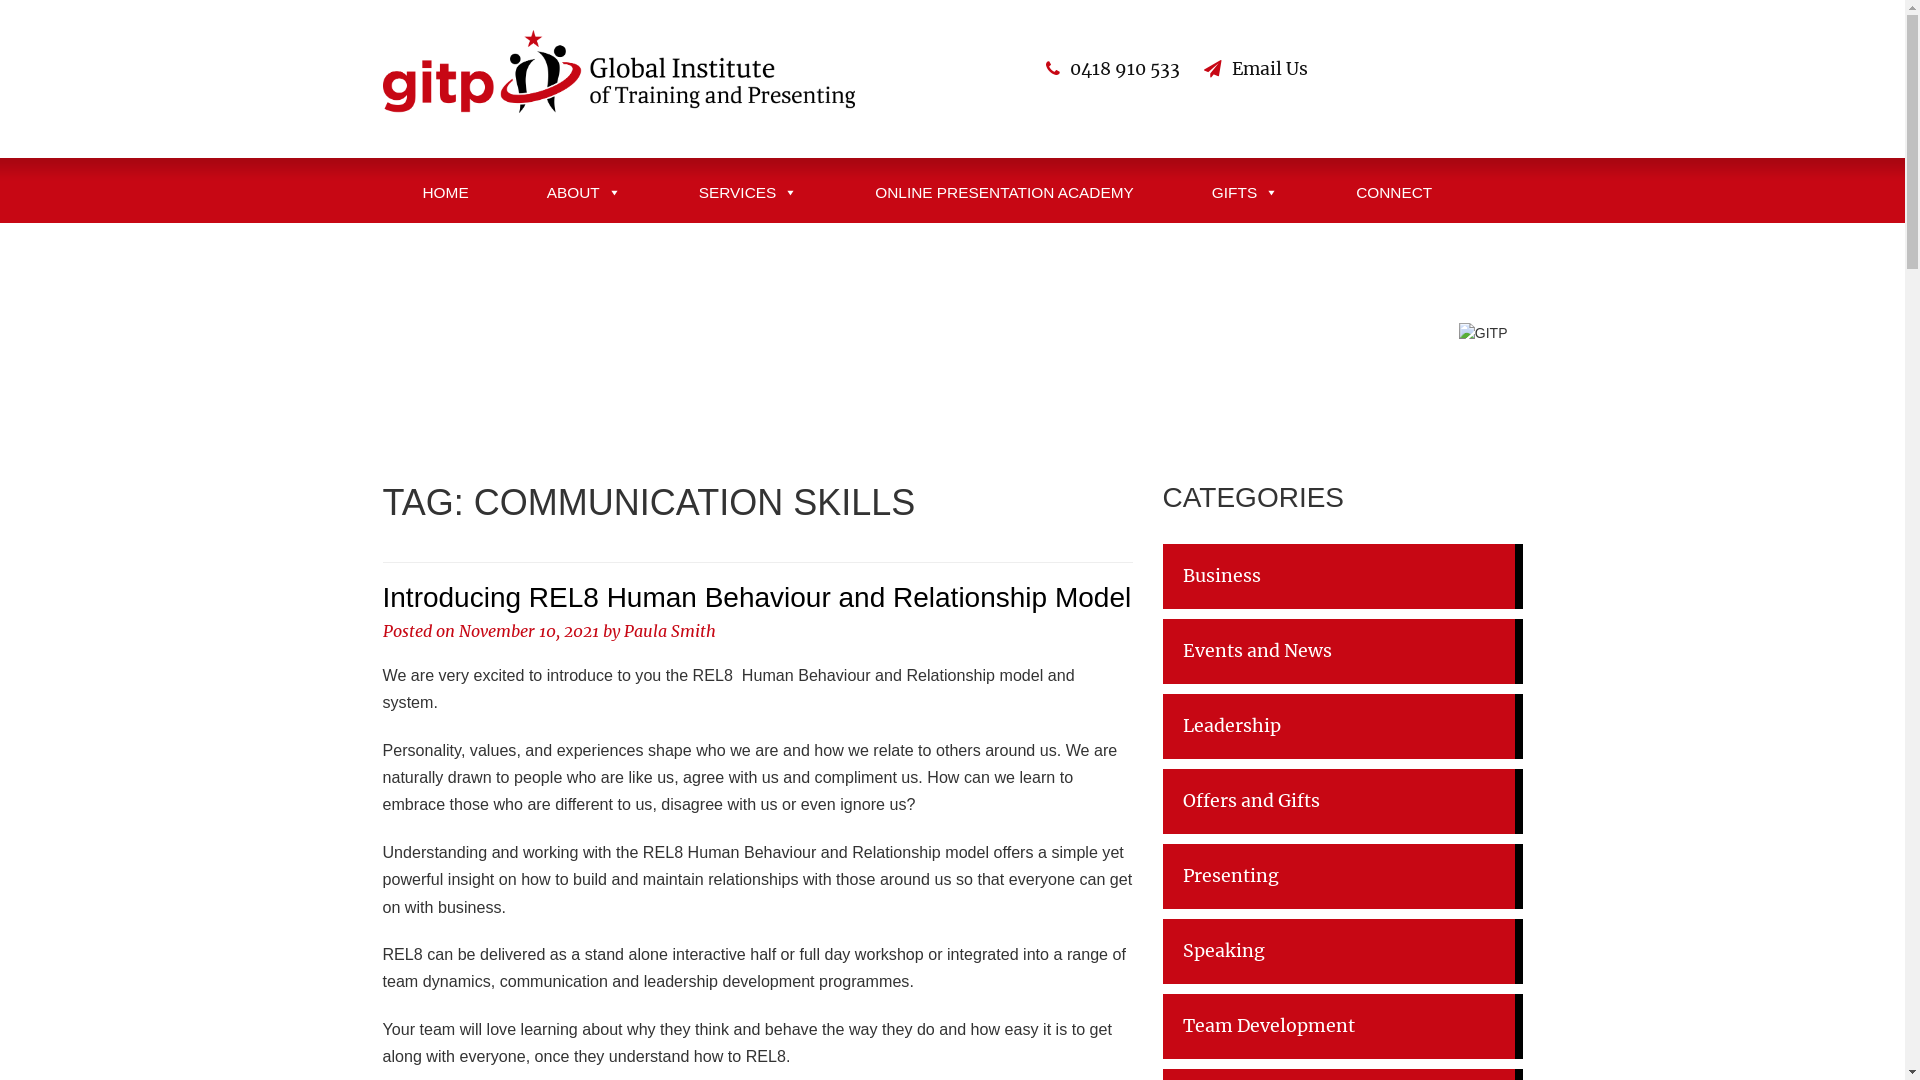 This screenshot has width=1920, height=1080. Describe the element at coordinates (584, 190) in the screenshot. I see `ABOUT` at that location.